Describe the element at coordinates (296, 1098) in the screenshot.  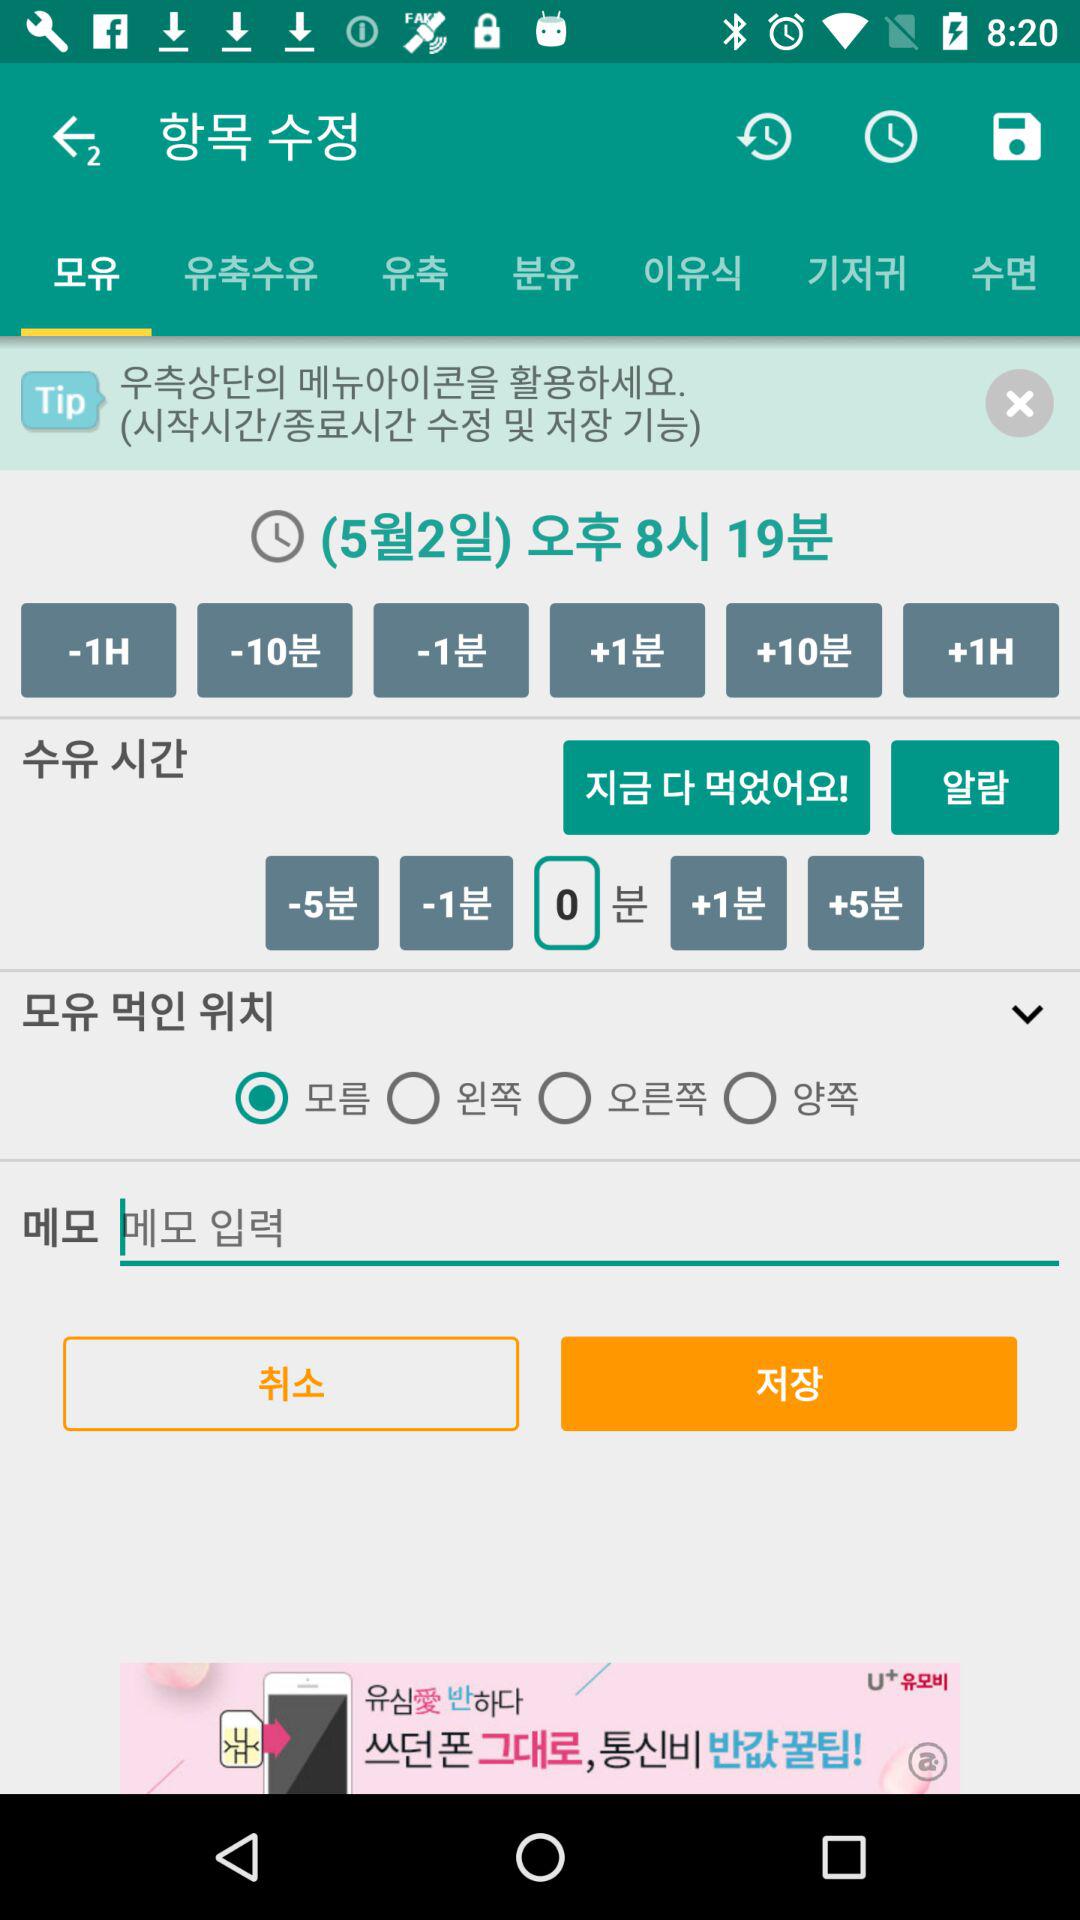
I see `go to first option under menu bar of second black color title` at that location.